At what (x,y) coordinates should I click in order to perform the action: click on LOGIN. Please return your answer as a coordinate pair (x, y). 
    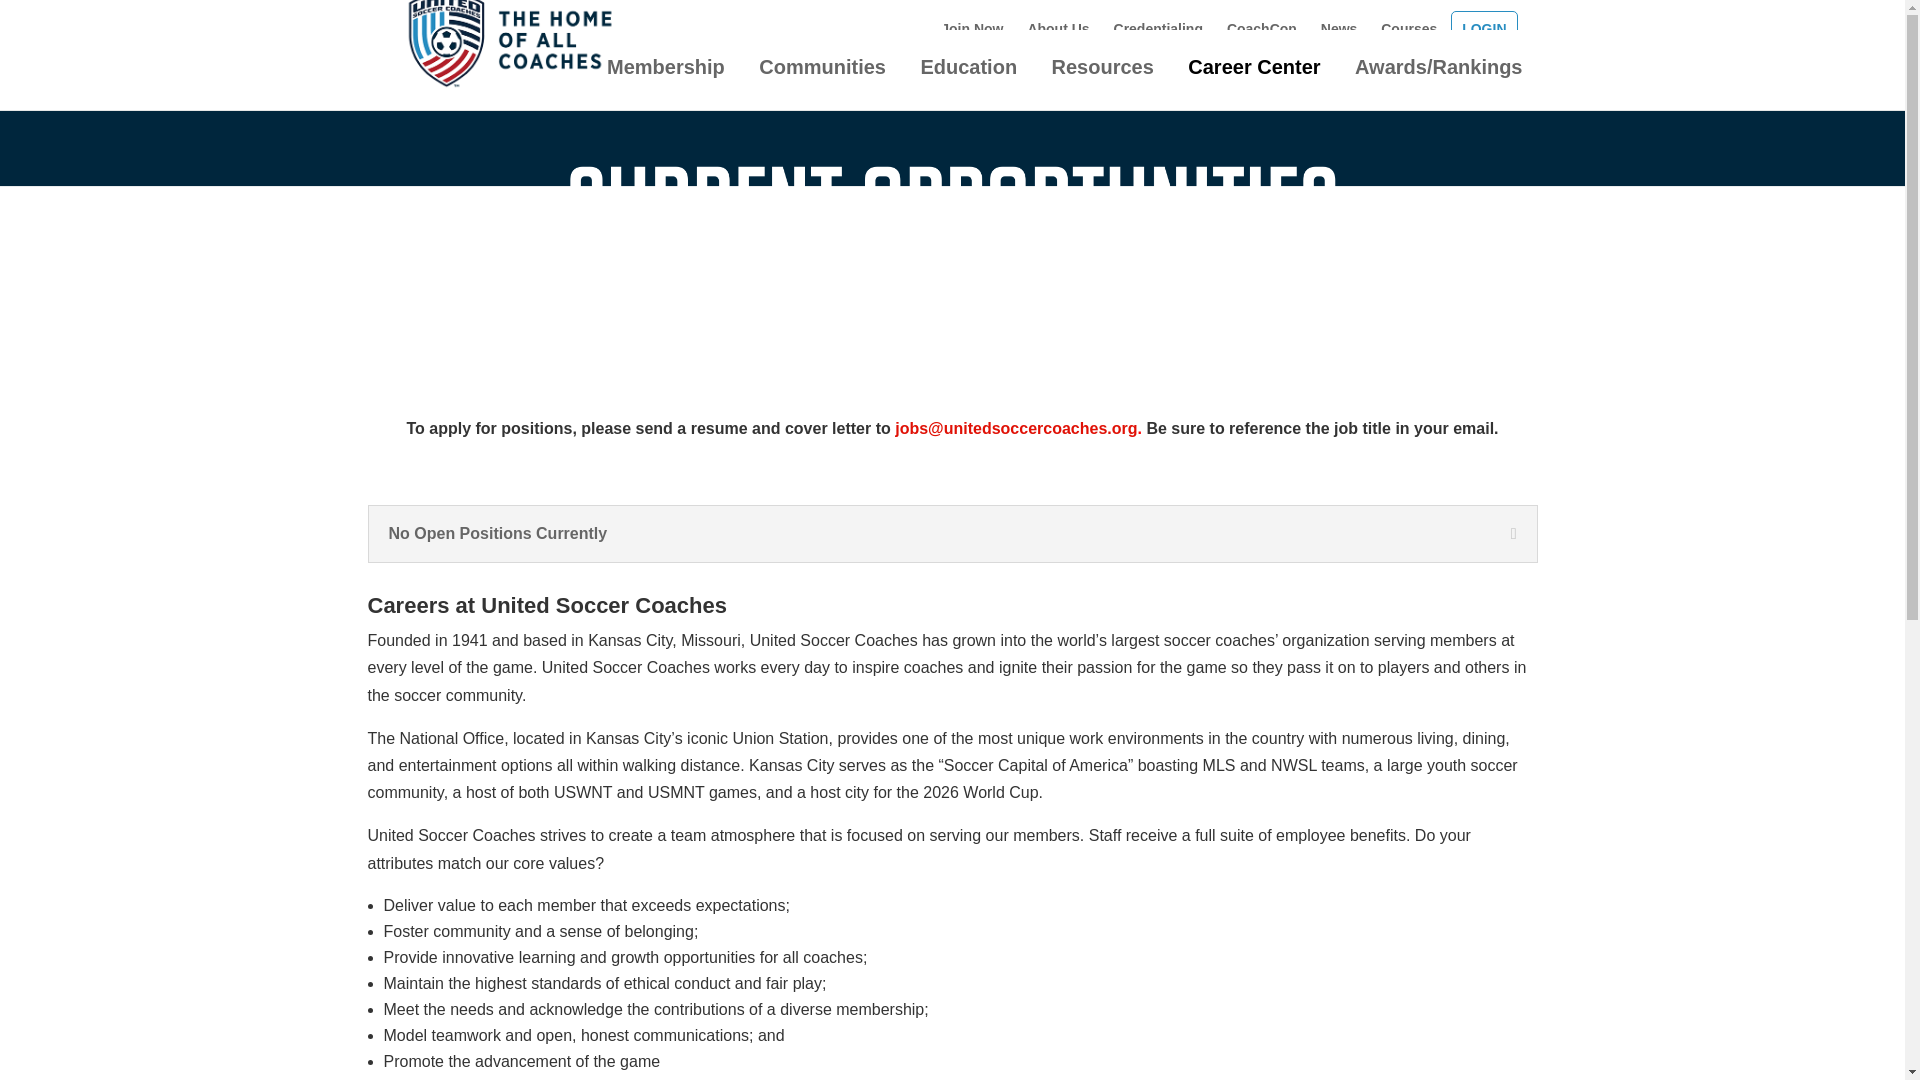
    Looking at the image, I should click on (1483, 34).